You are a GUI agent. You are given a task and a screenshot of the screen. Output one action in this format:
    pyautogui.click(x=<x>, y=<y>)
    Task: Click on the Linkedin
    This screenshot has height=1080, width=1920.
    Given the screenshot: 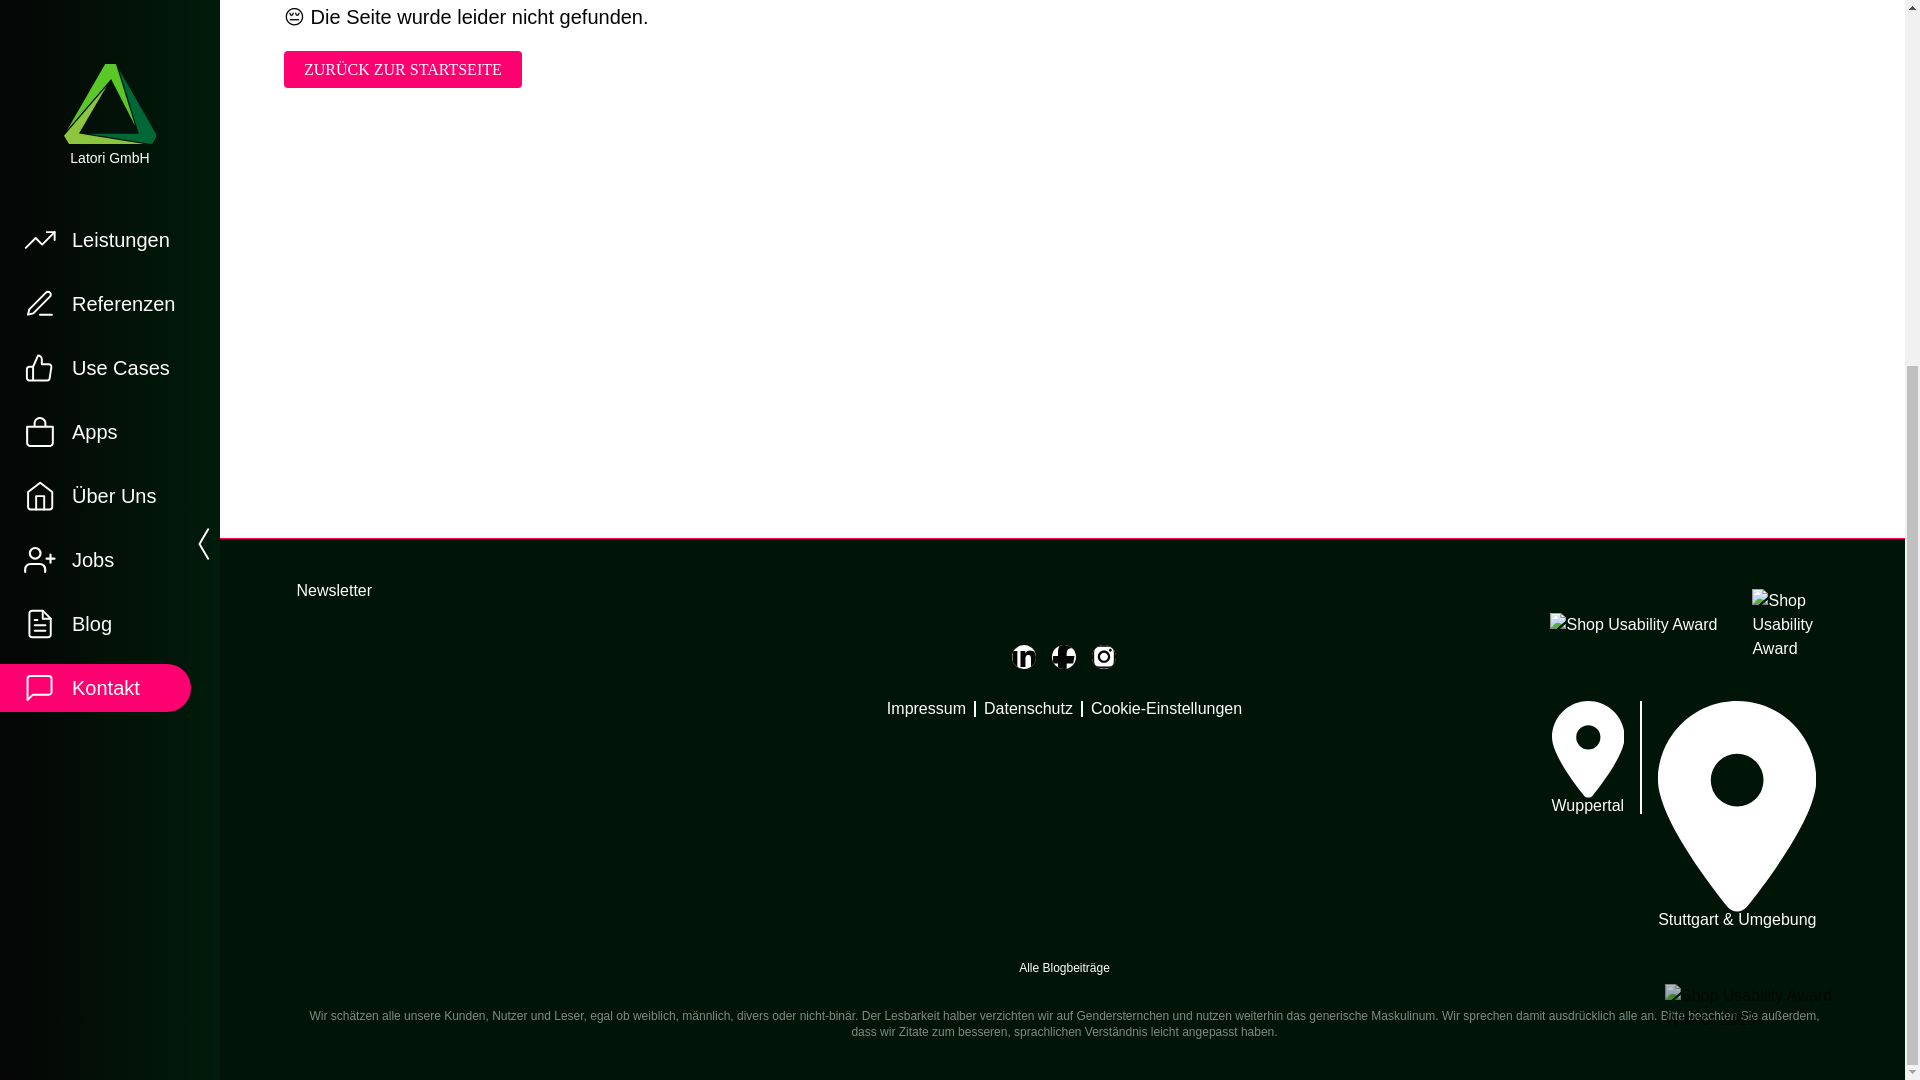 What is the action you would take?
    pyautogui.click(x=1024, y=656)
    